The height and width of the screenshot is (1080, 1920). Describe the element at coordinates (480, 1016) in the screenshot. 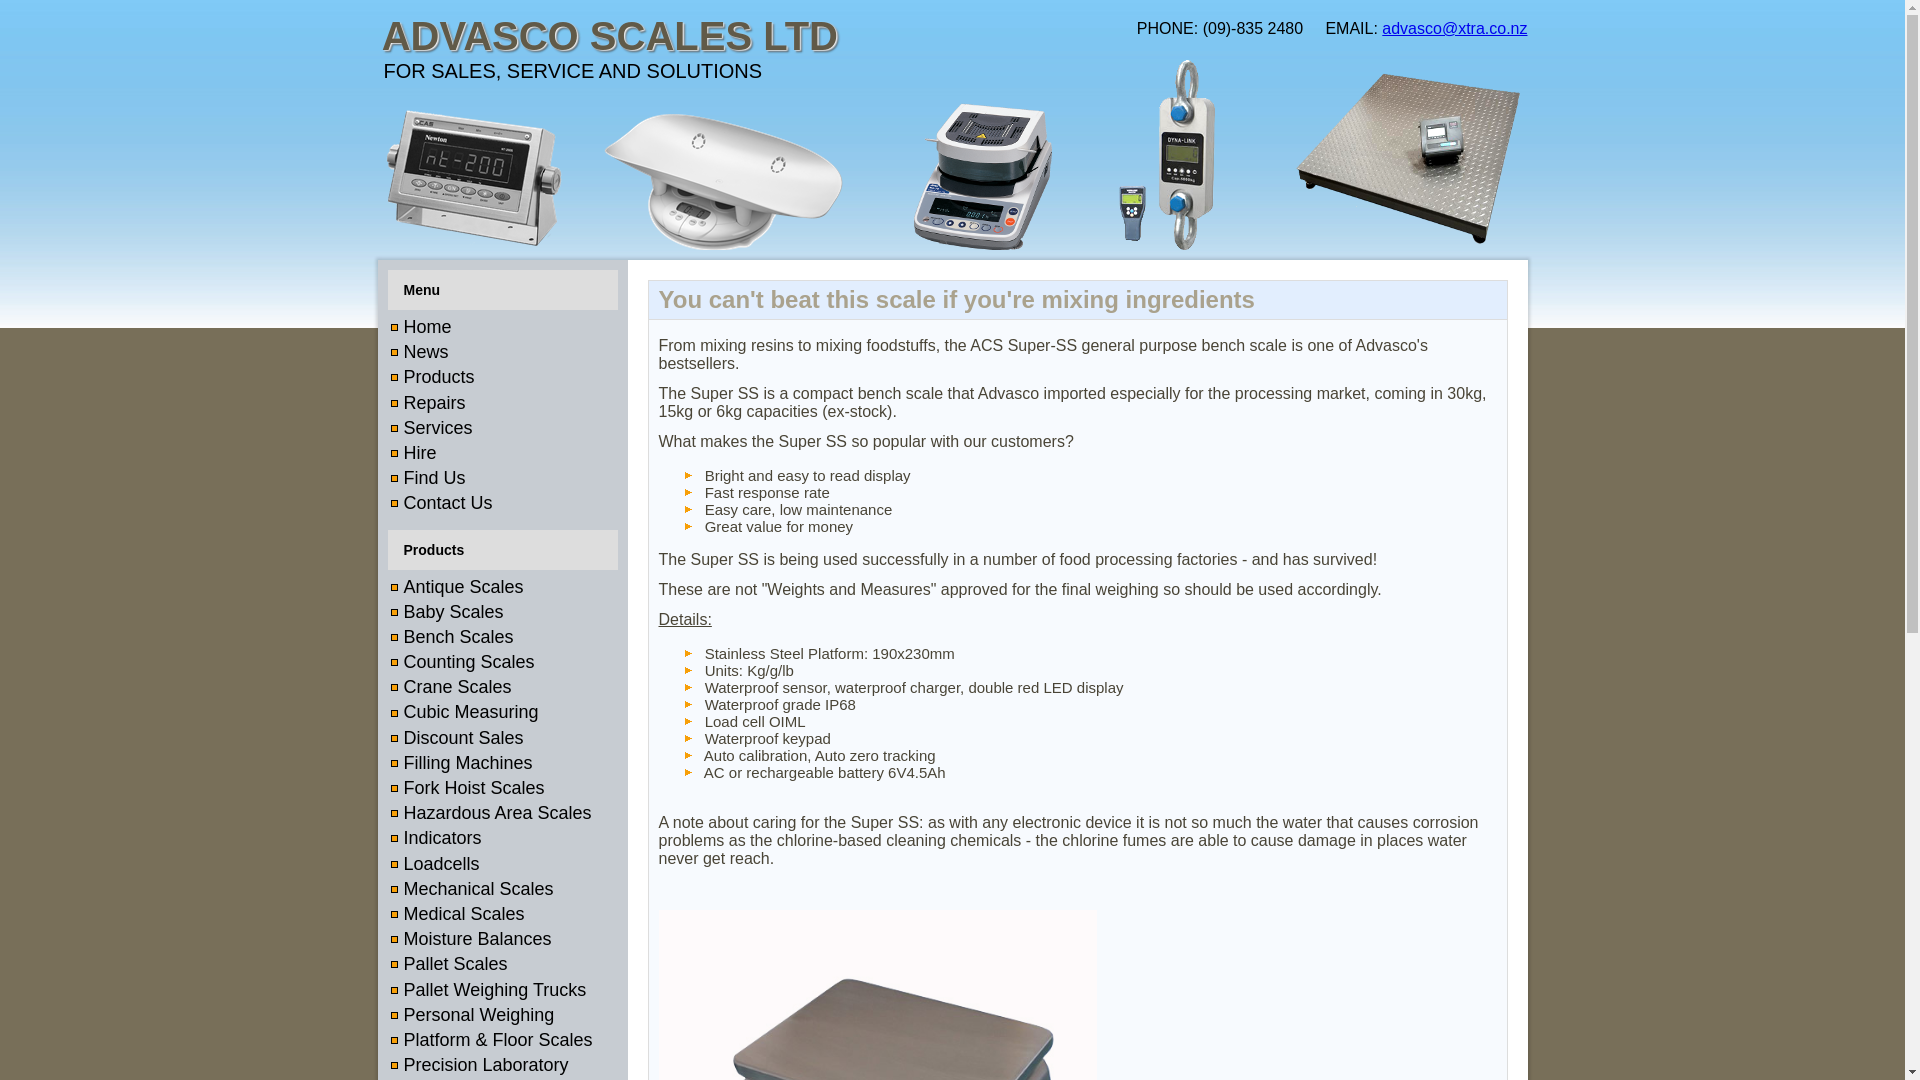

I see `Personal Weighing` at that location.